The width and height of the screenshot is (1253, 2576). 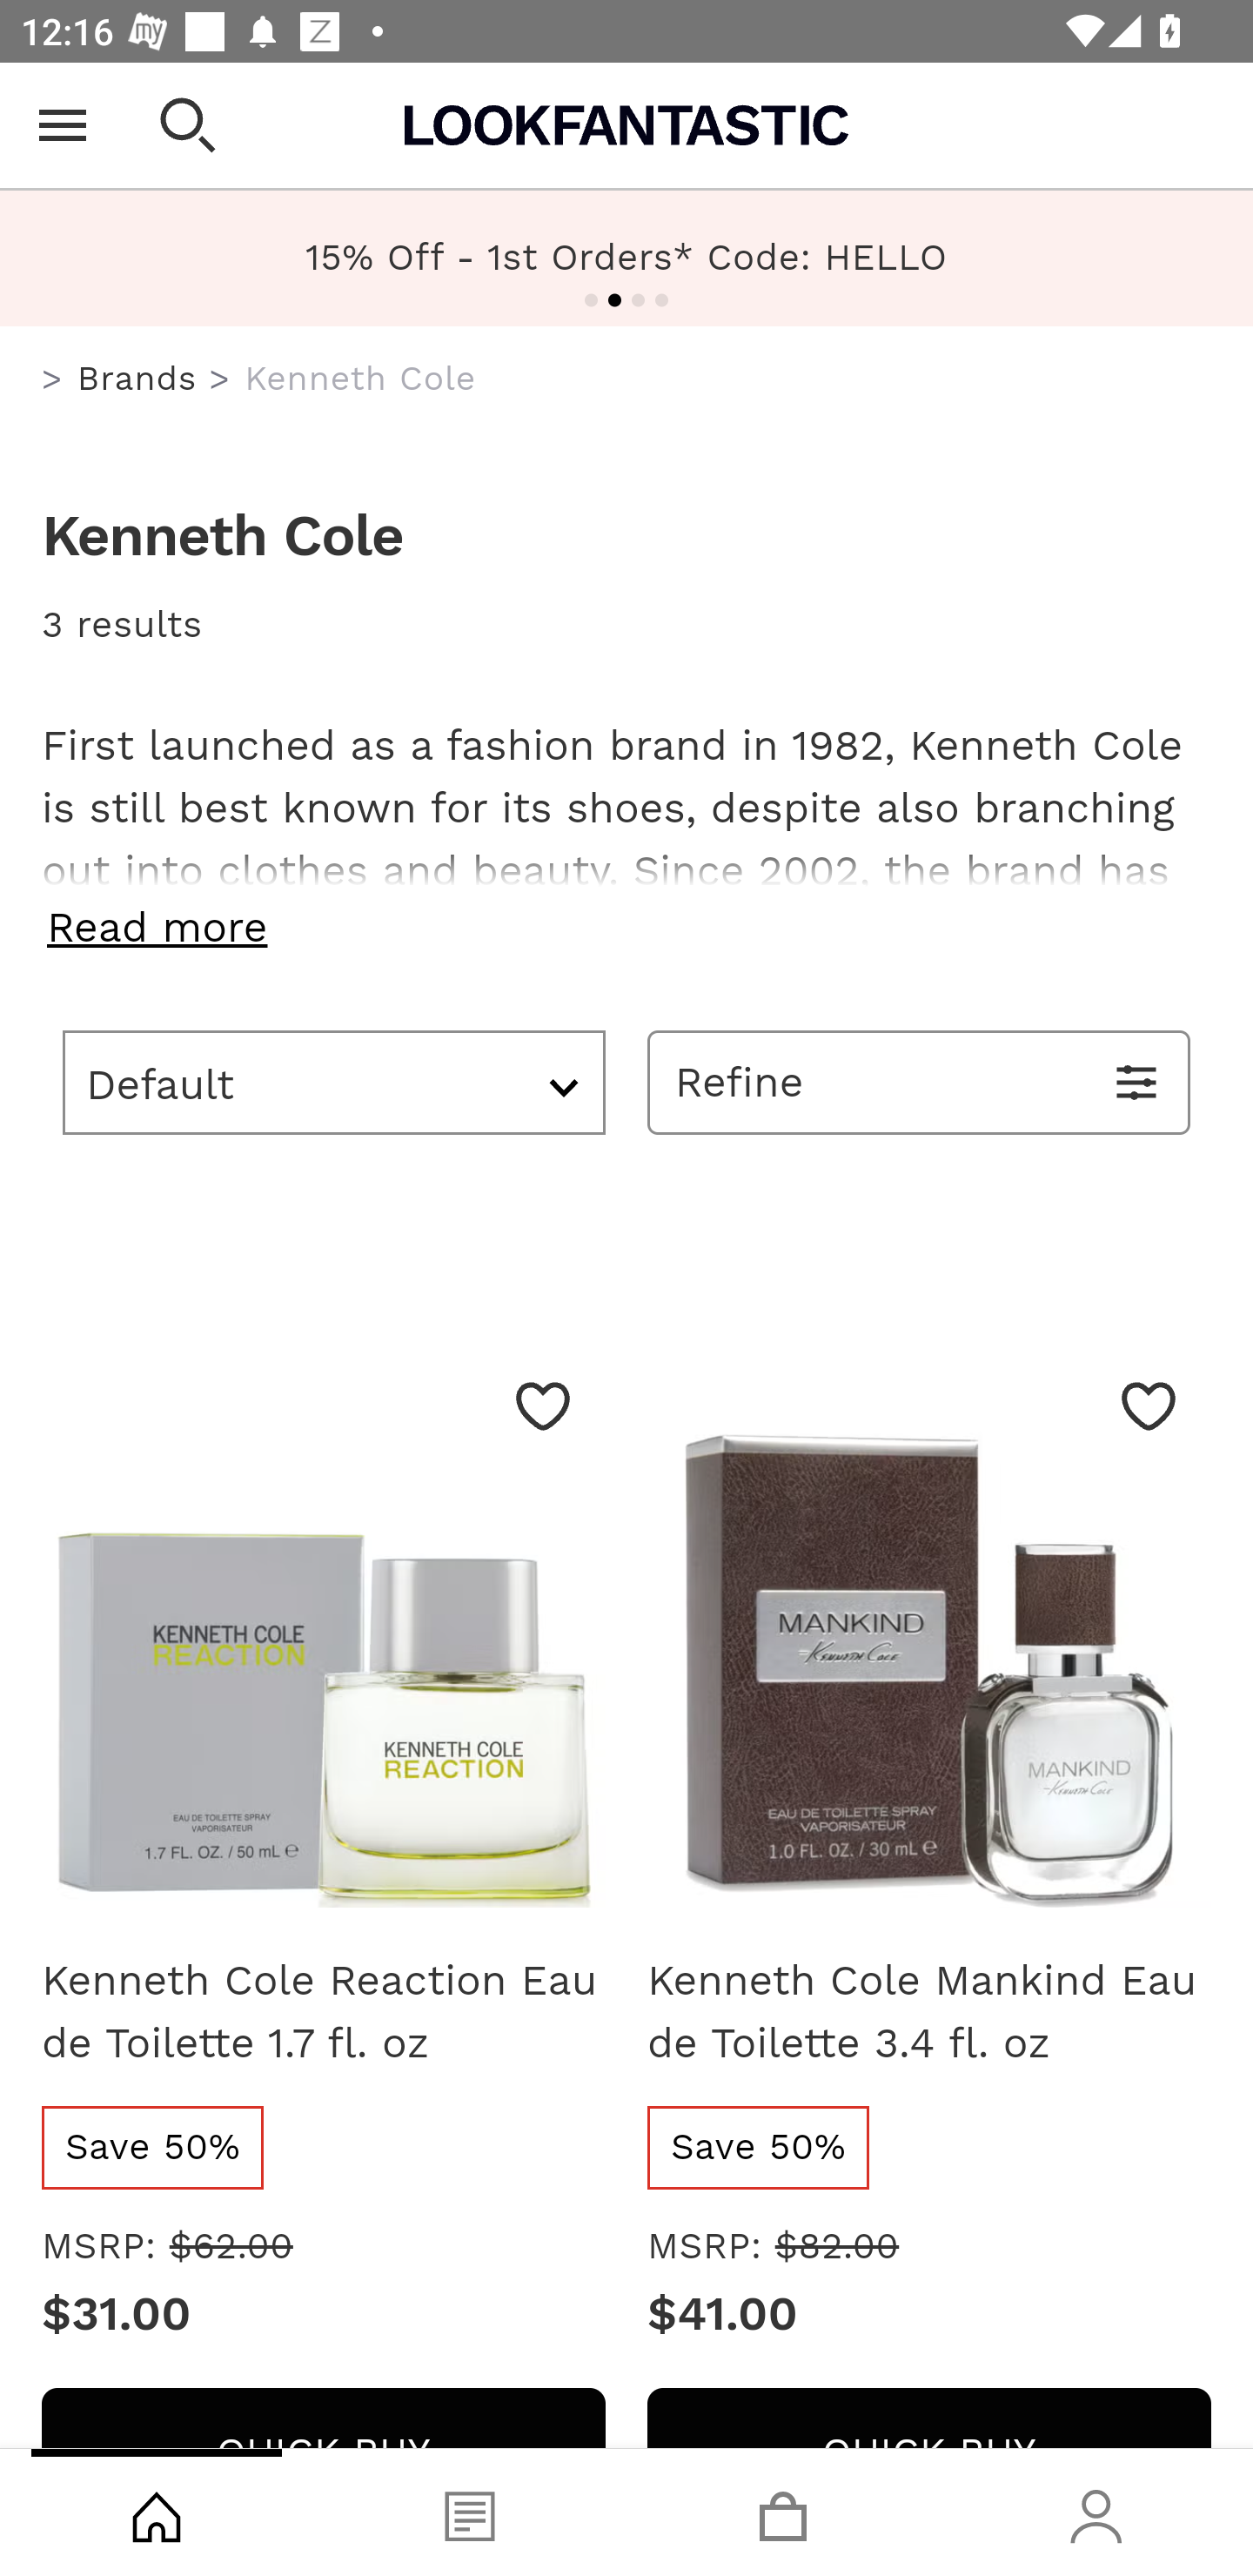 What do you see at coordinates (323, 2012) in the screenshot?
I see `Kenneth Cole Reaction Eau de Toilette 1.7 fl. oz` at bounding box center [323, 2012].